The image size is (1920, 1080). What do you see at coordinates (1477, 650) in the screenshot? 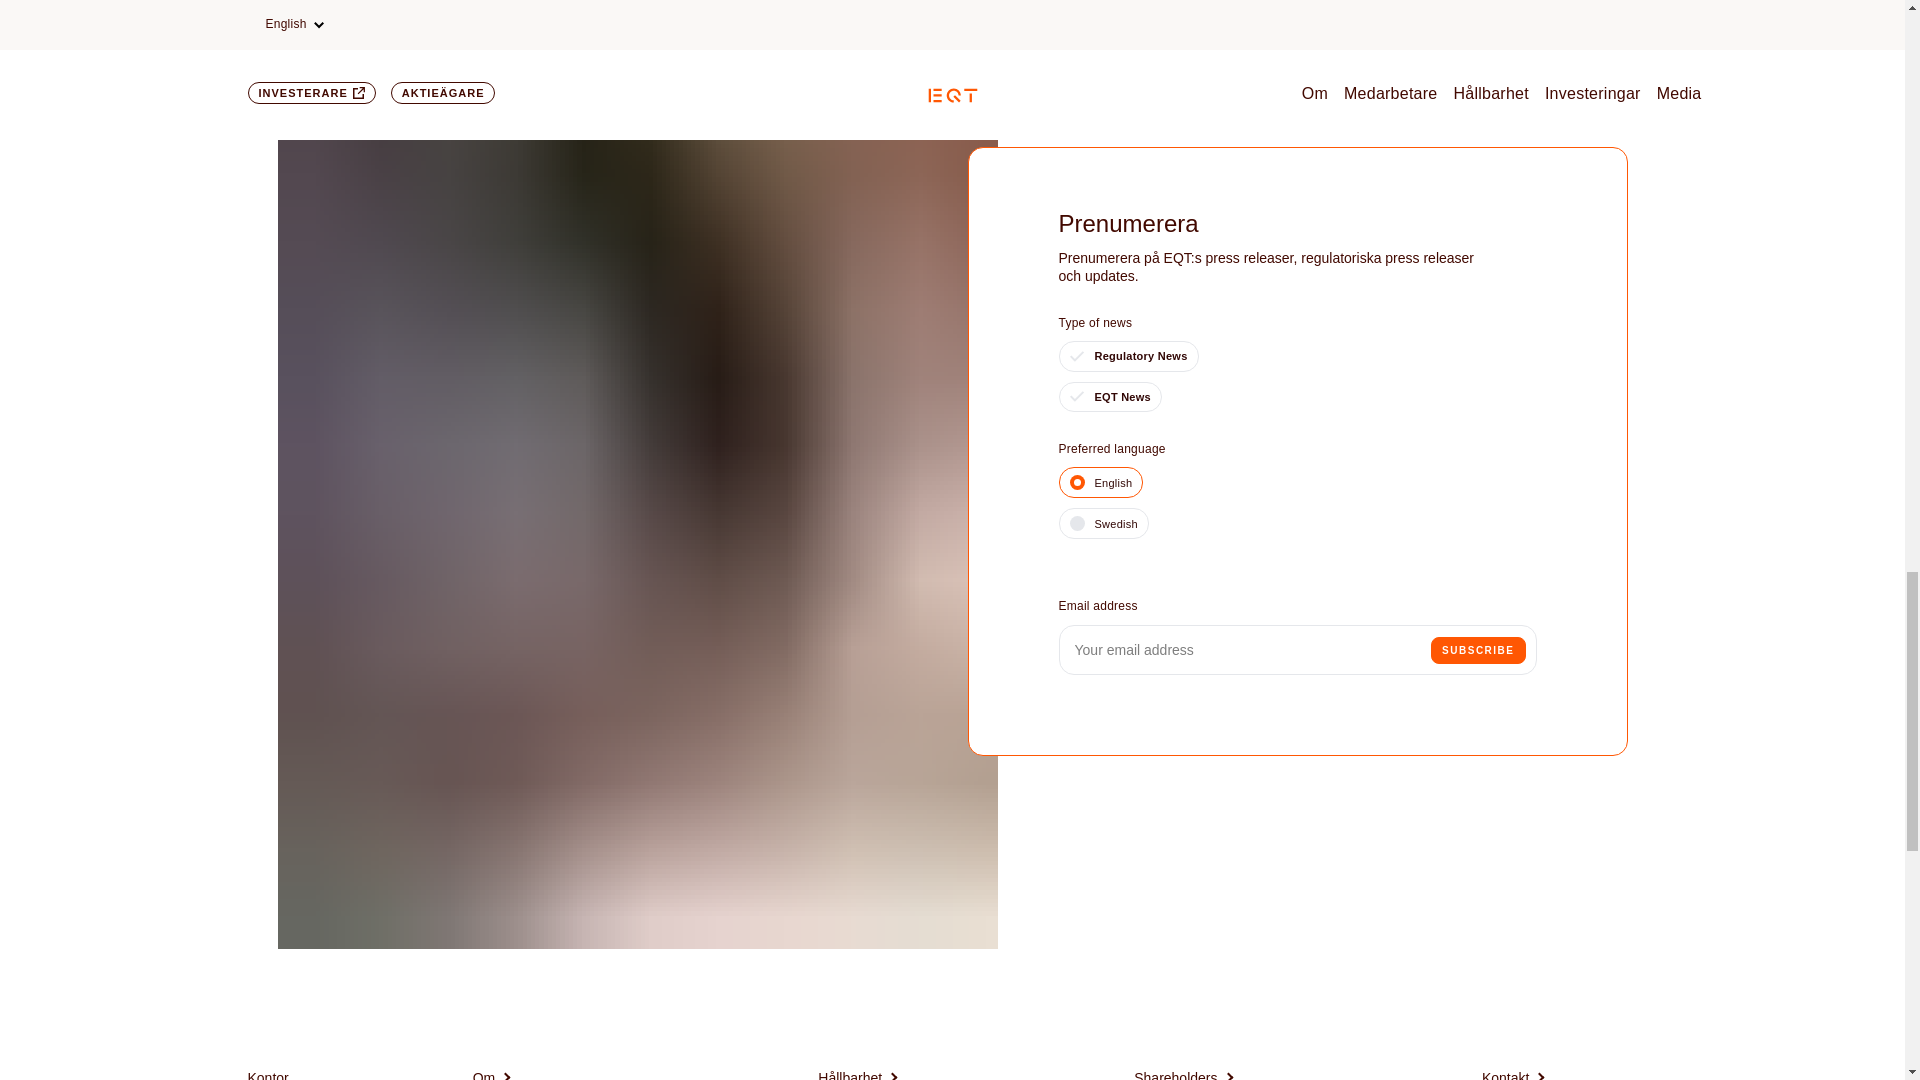
I see `SUBSCRIBE` at bounding box center [1477, 650].